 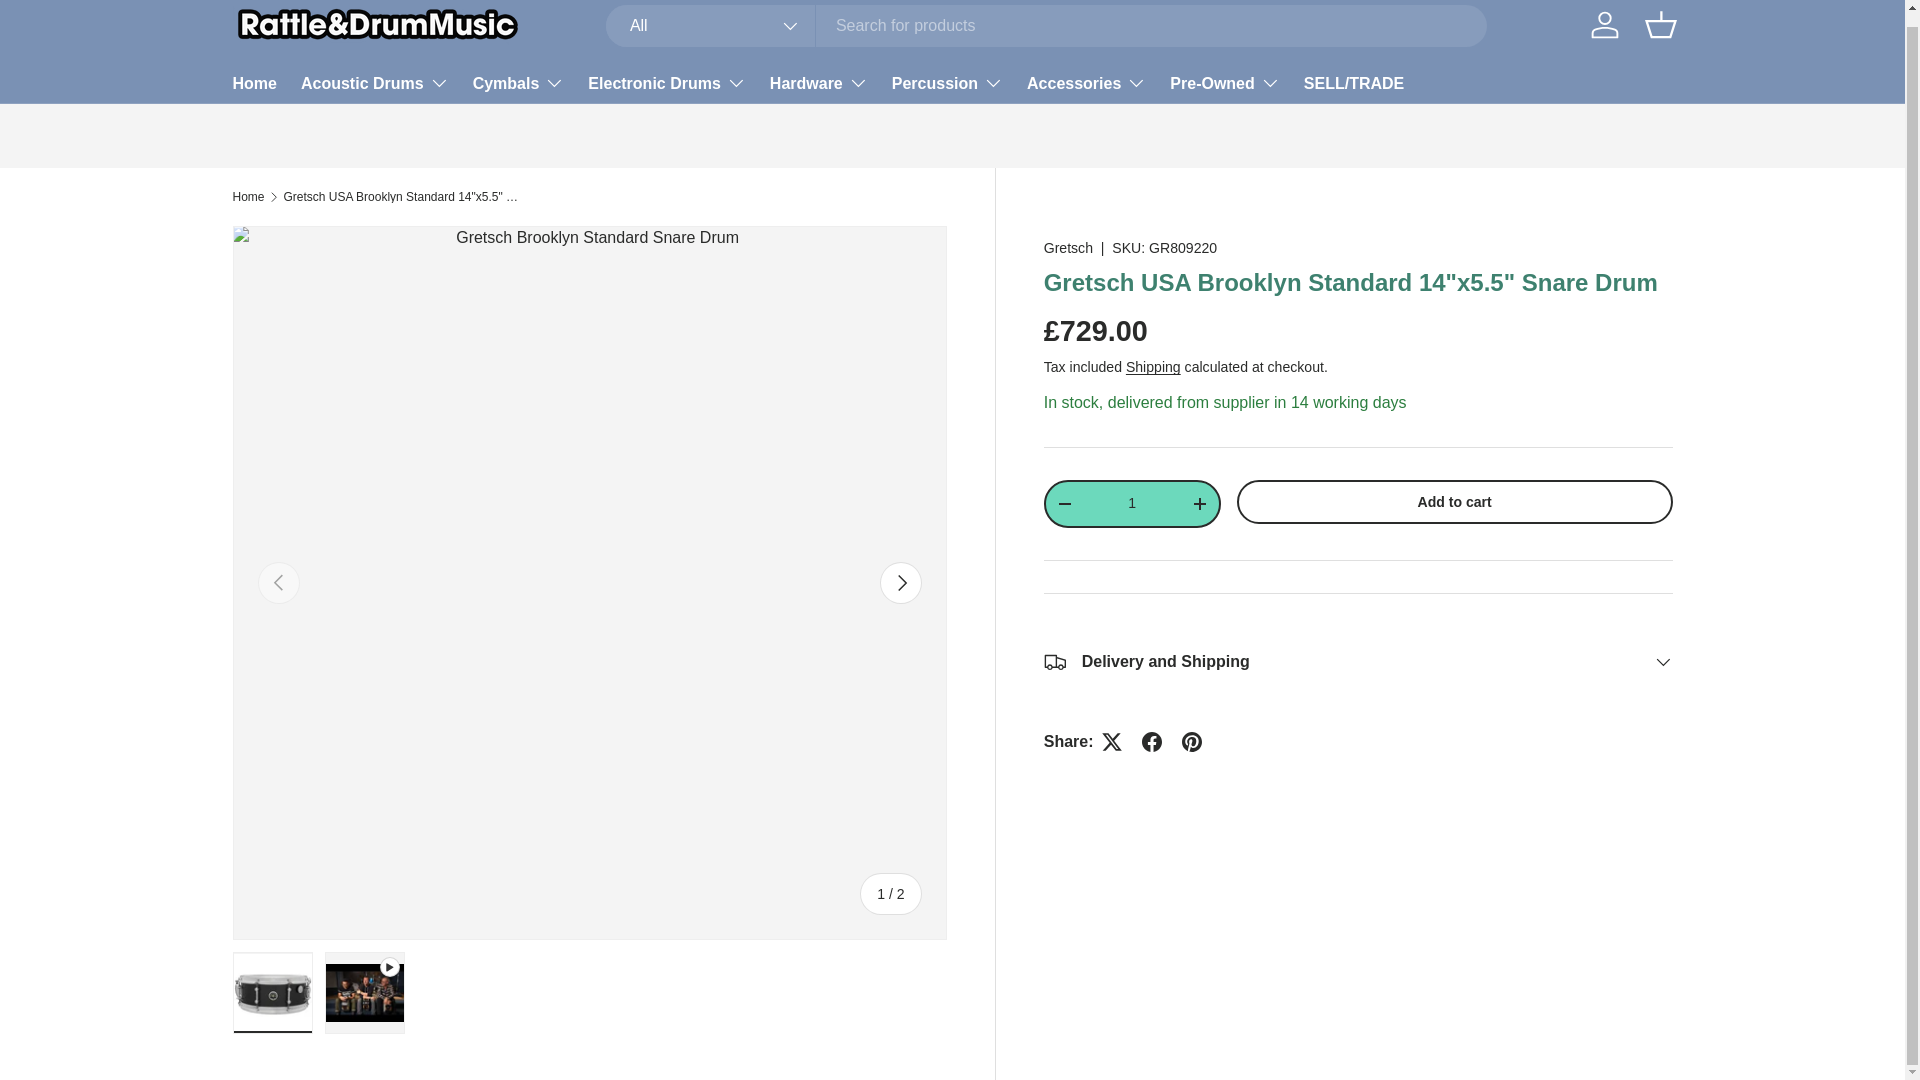 I want to click on 1, so click(x=1132, y=502).